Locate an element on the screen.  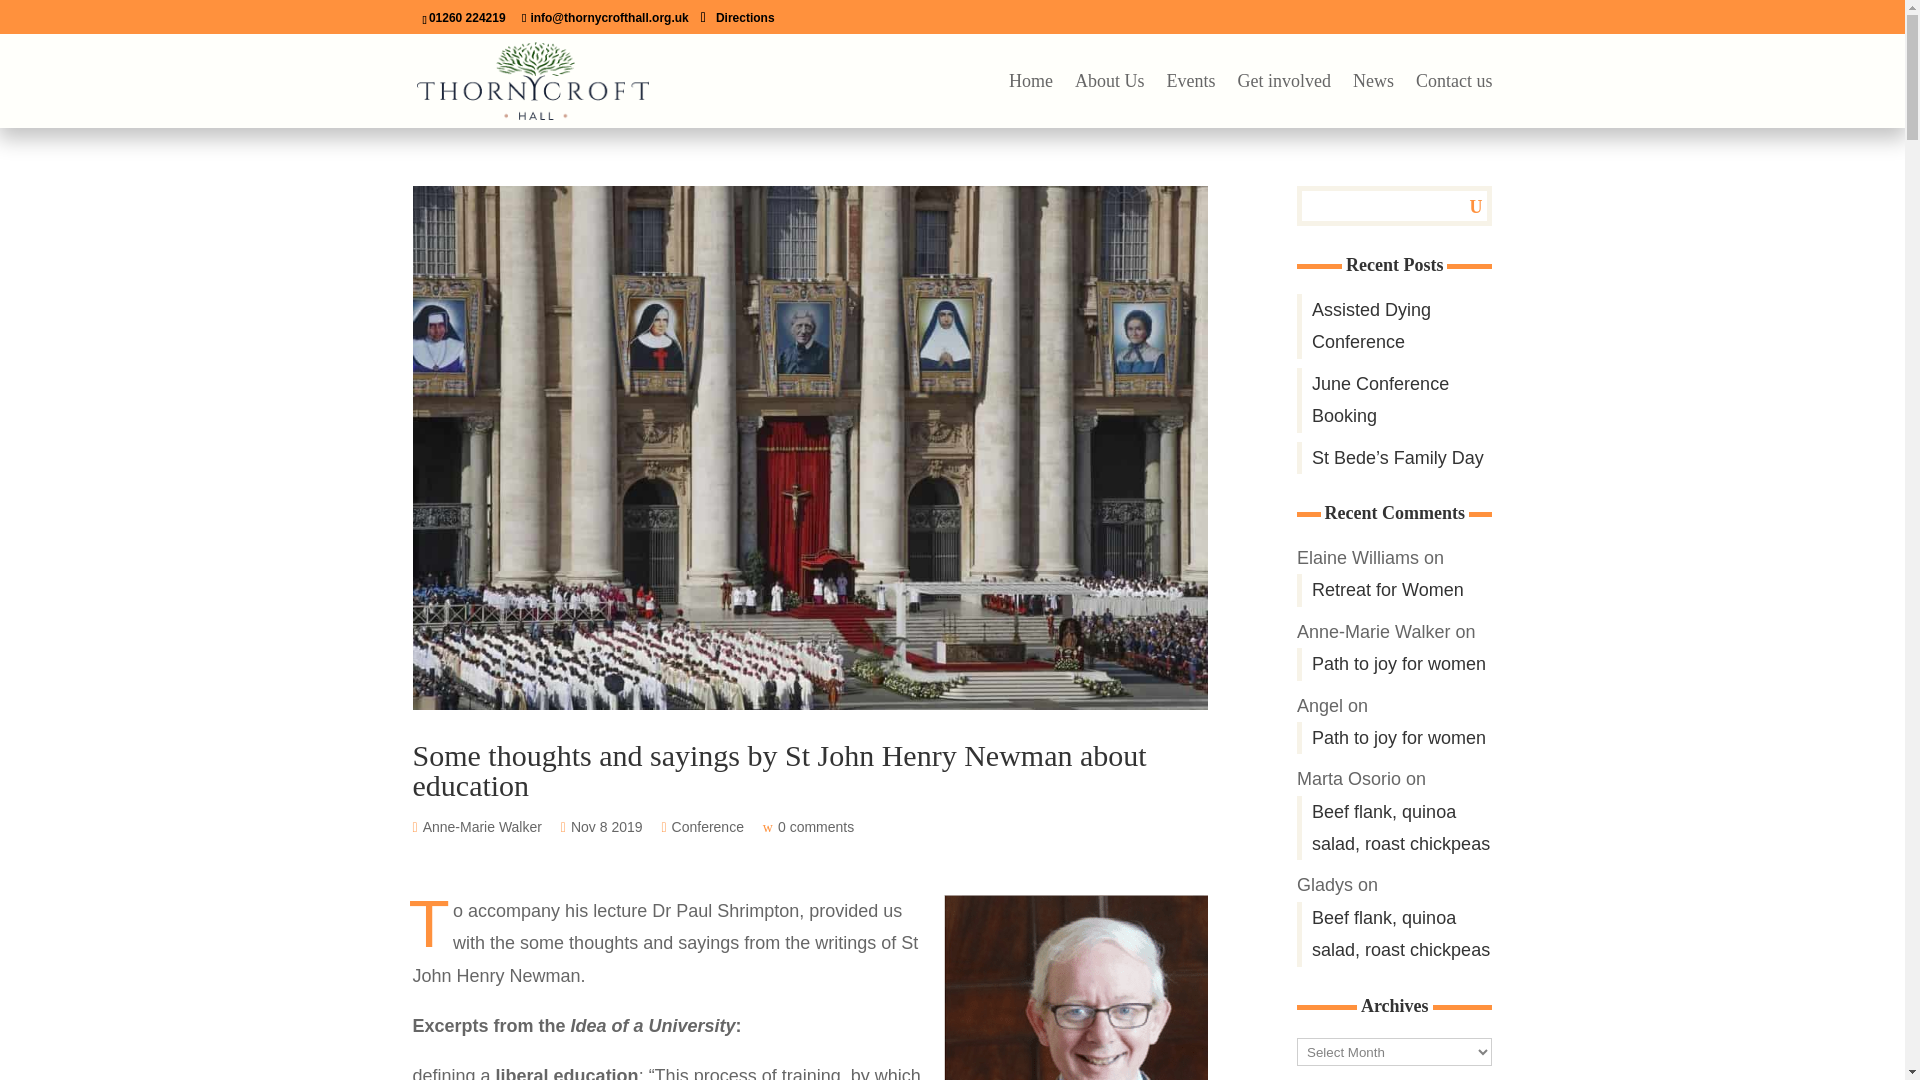
Conference is located at coordinates (712, 827).